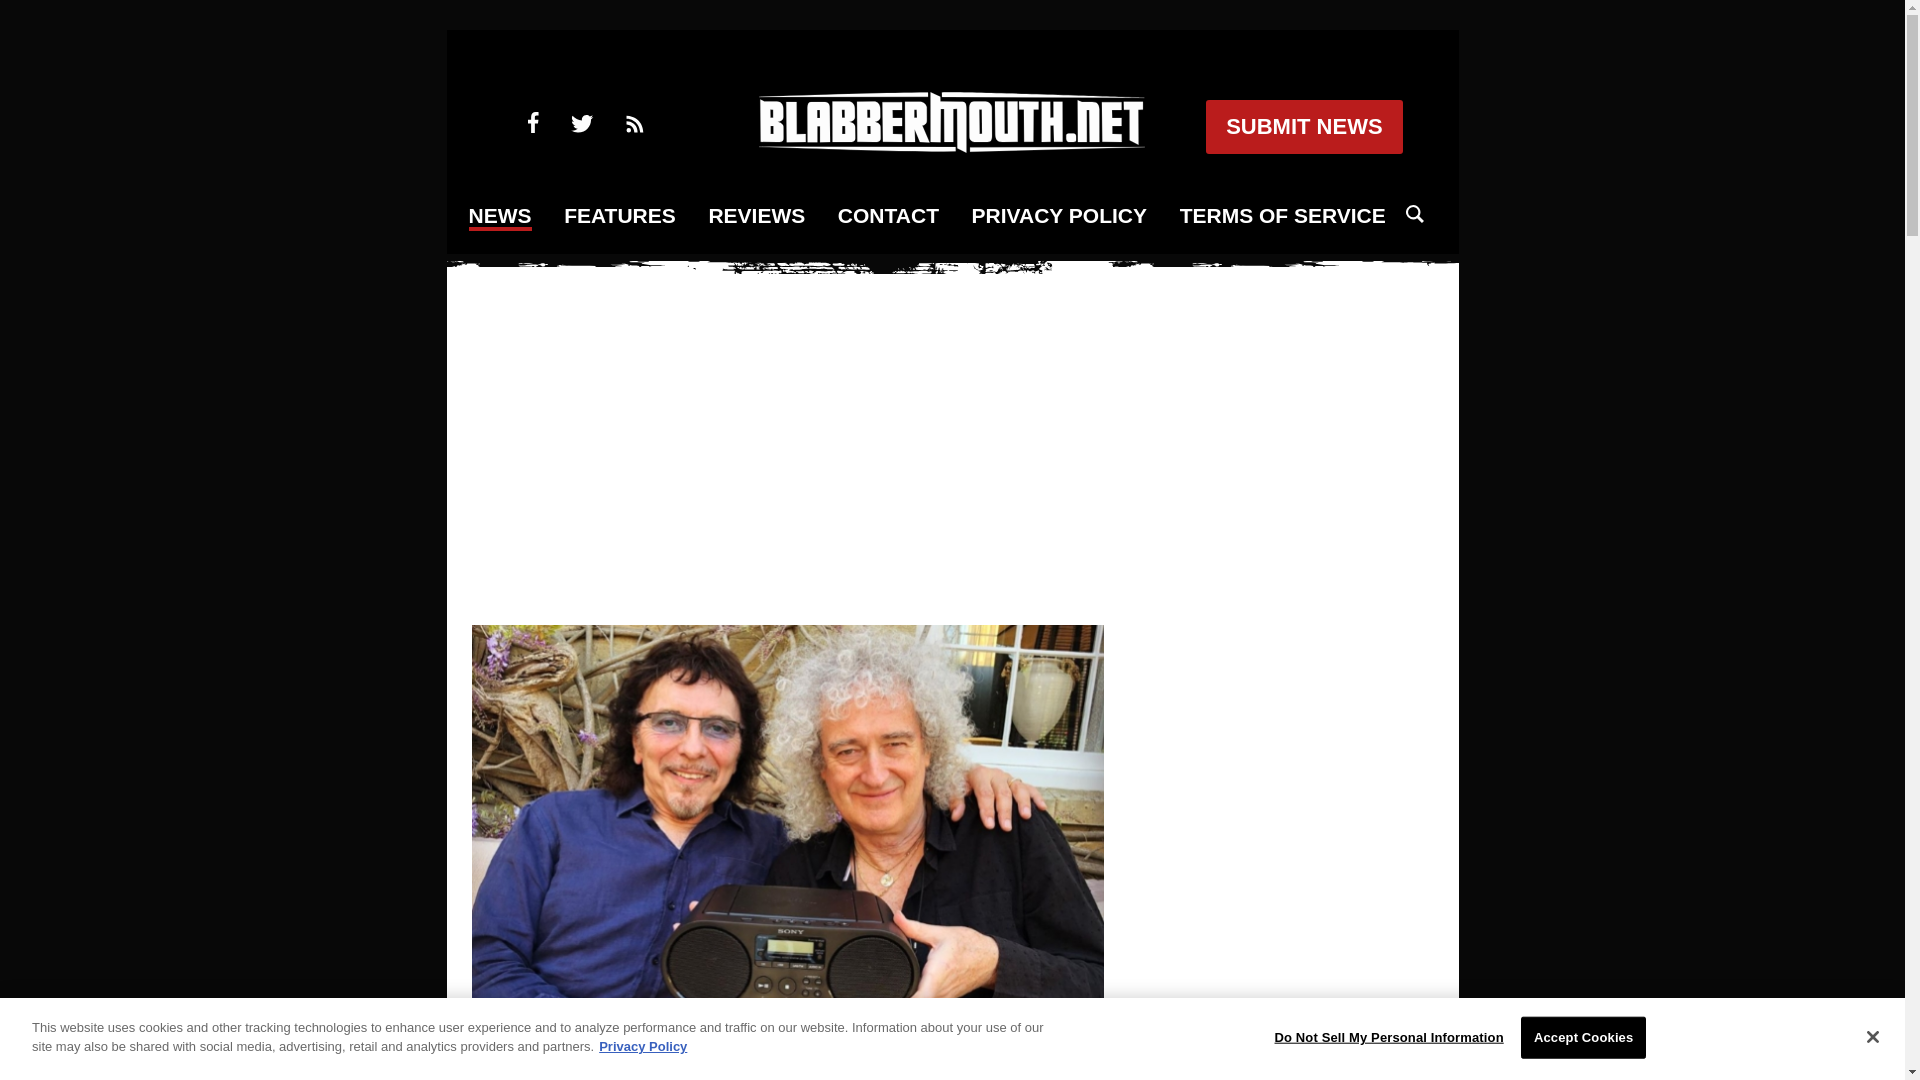 The height and width of the screenshot is (1080, 1920). What do you see at coordinates (1058, 216) in the screenshot?
I see `PRIVACY POLICY` at bounding box center [1058, 216].